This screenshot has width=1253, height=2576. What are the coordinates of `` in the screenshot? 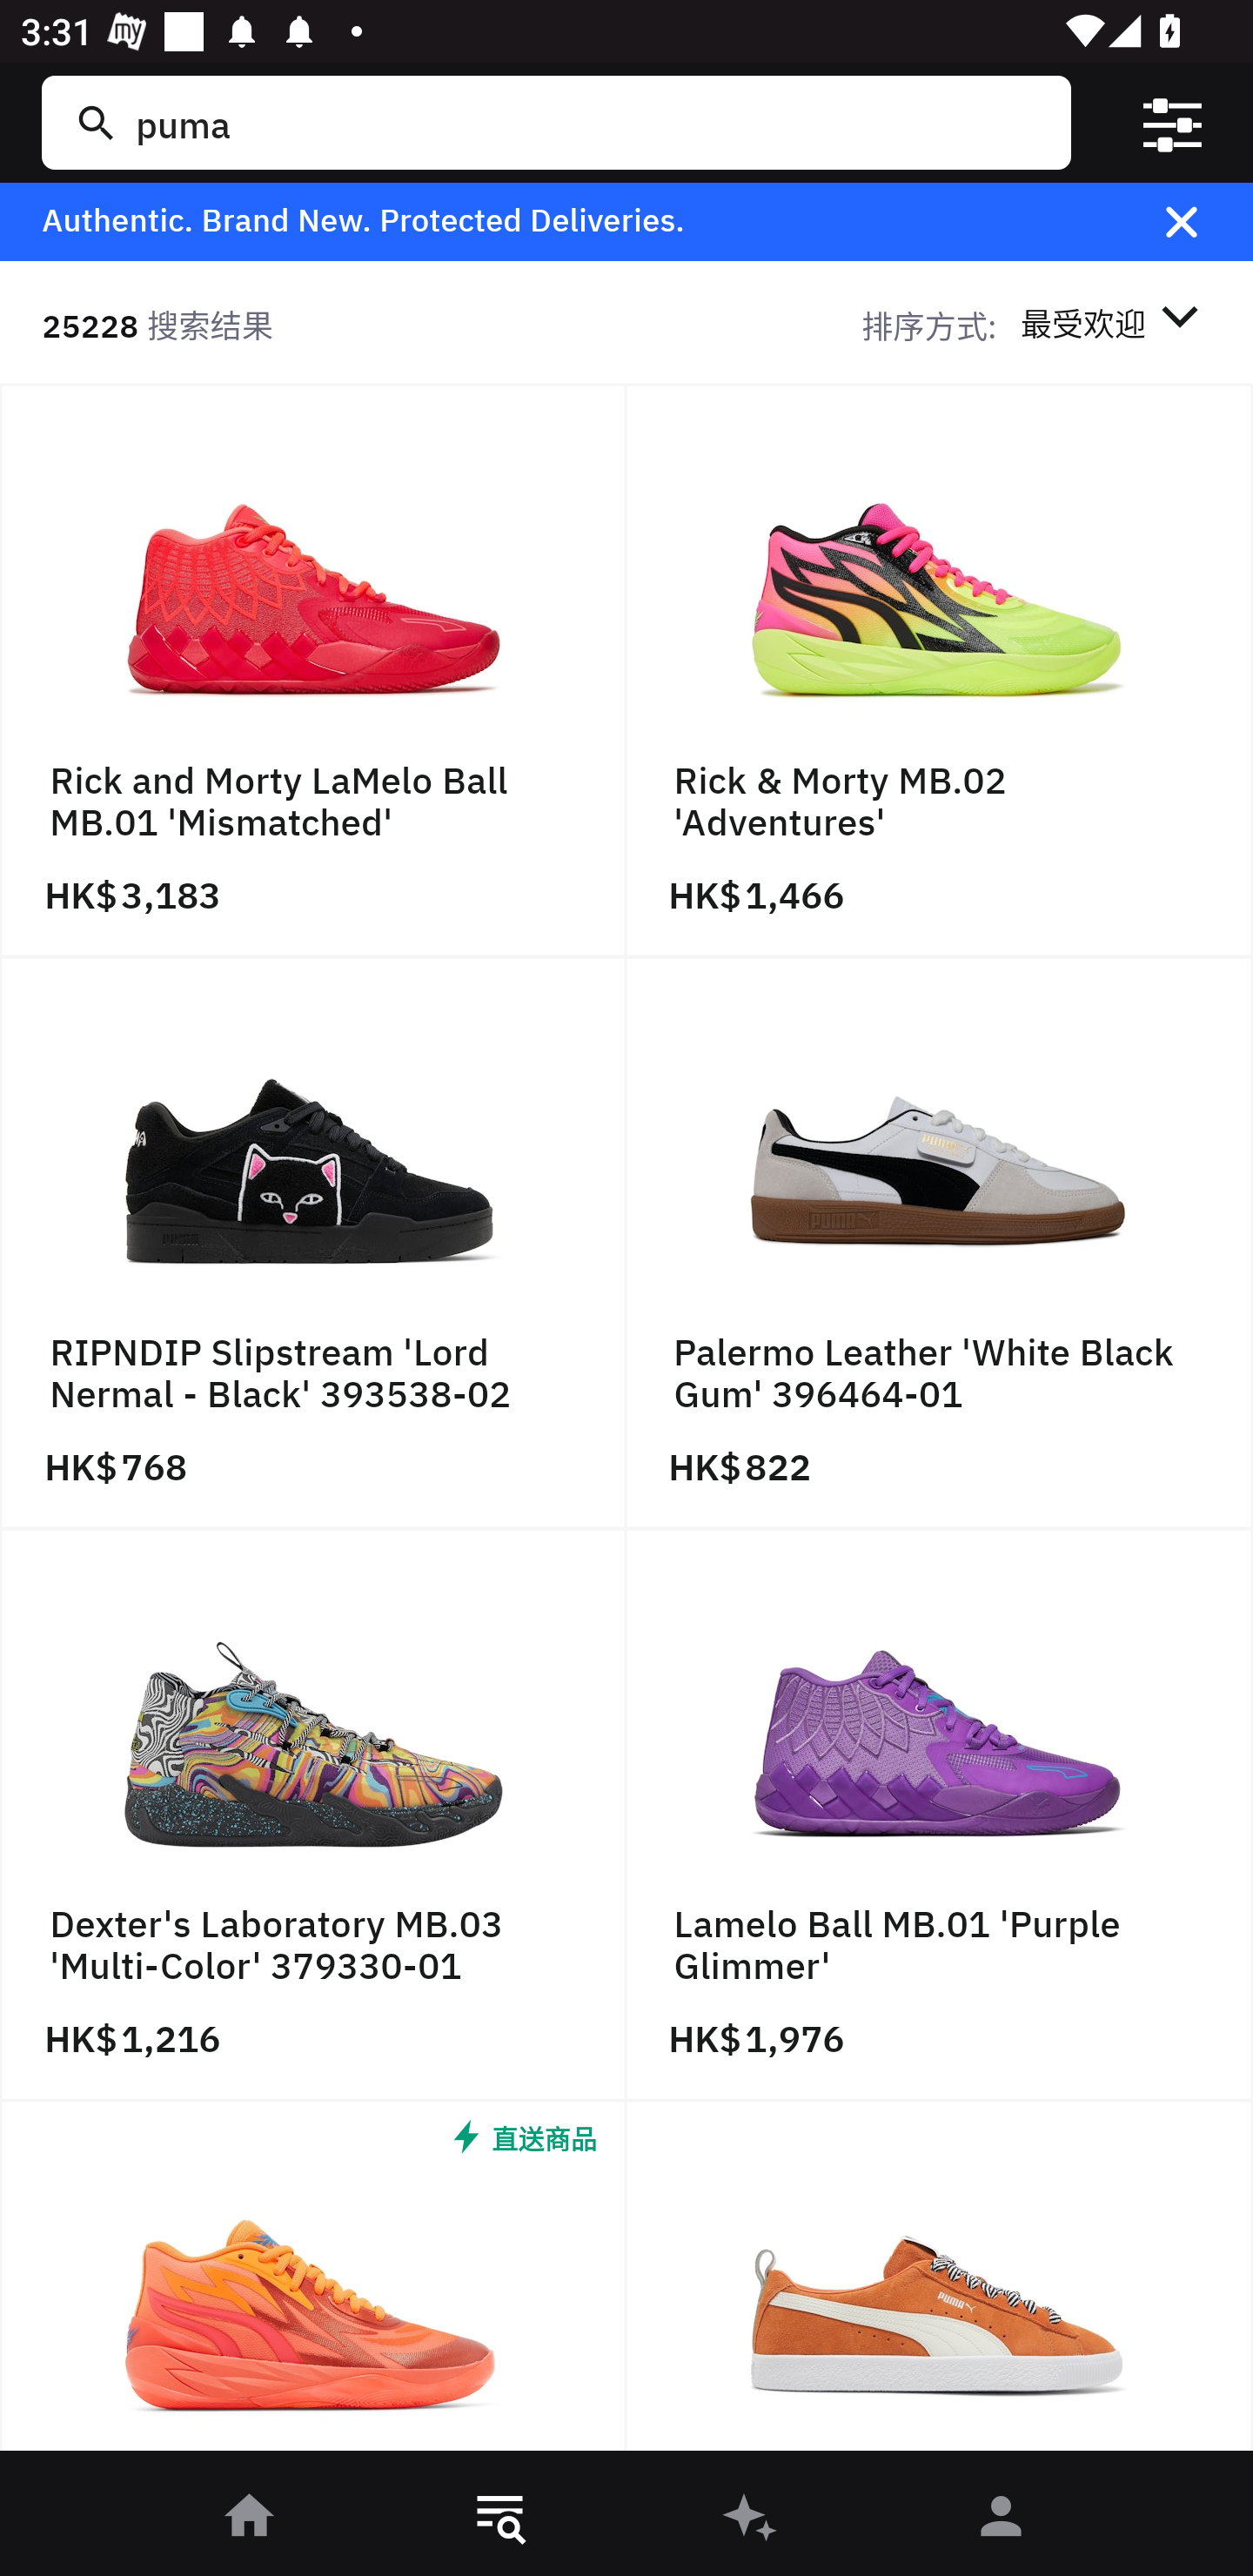 It's located at (1203, 221).